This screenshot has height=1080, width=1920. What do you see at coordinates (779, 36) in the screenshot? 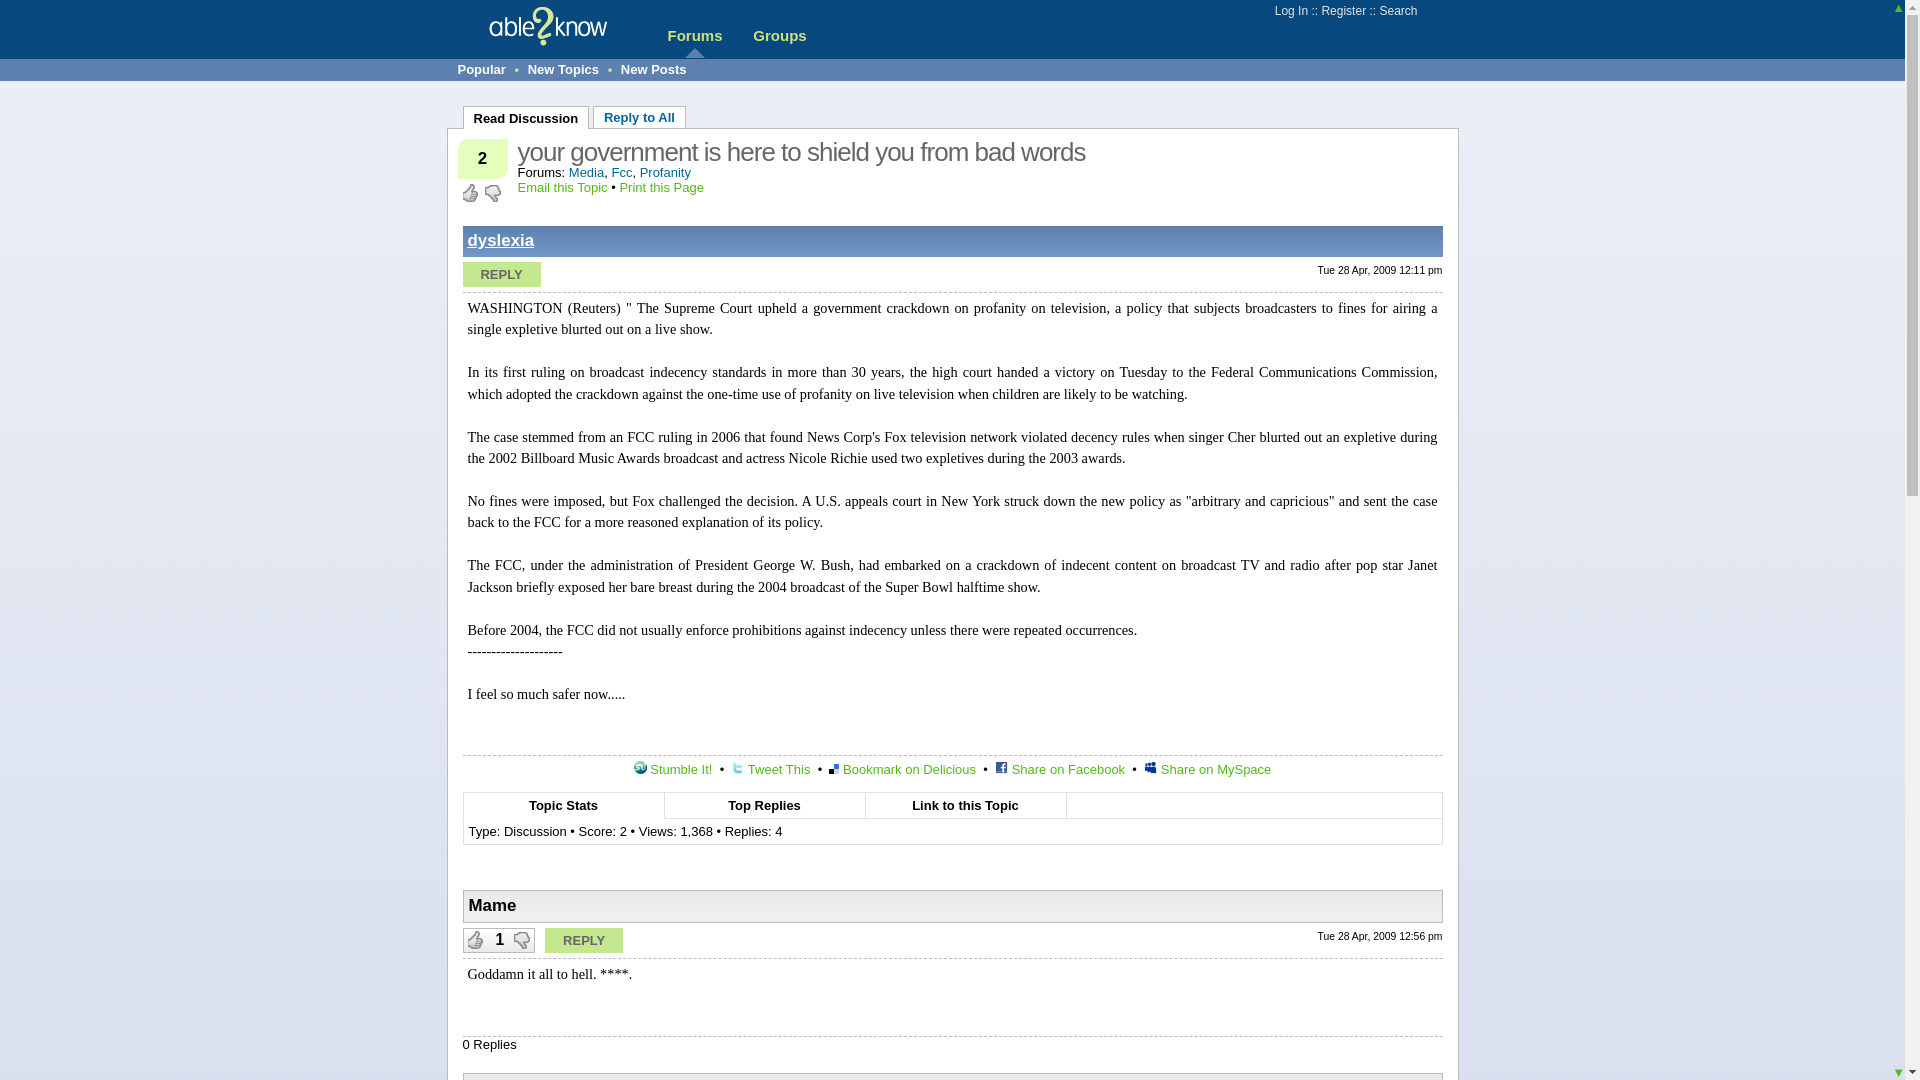
I see `Groups` at bounding box center [779, 36].